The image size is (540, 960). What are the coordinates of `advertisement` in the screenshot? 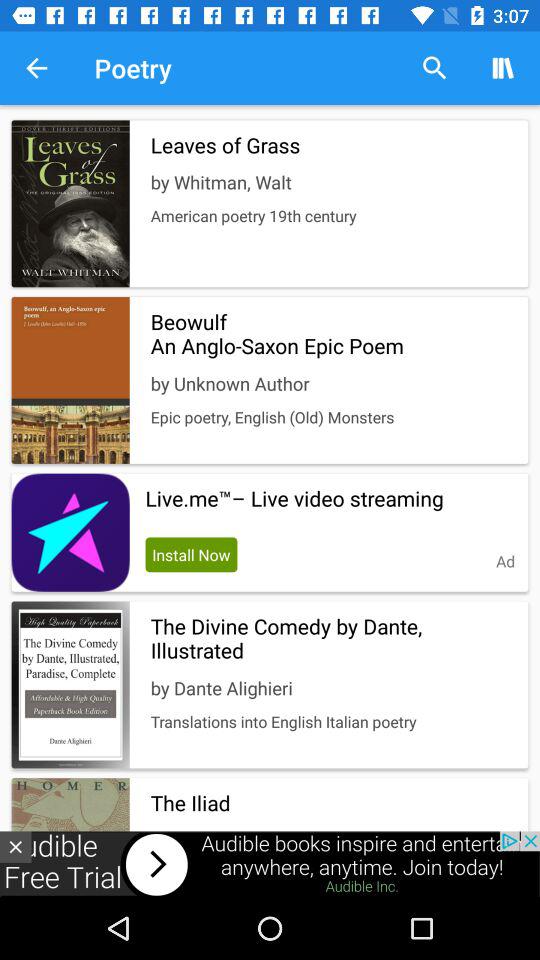 It's located at (16, 846).